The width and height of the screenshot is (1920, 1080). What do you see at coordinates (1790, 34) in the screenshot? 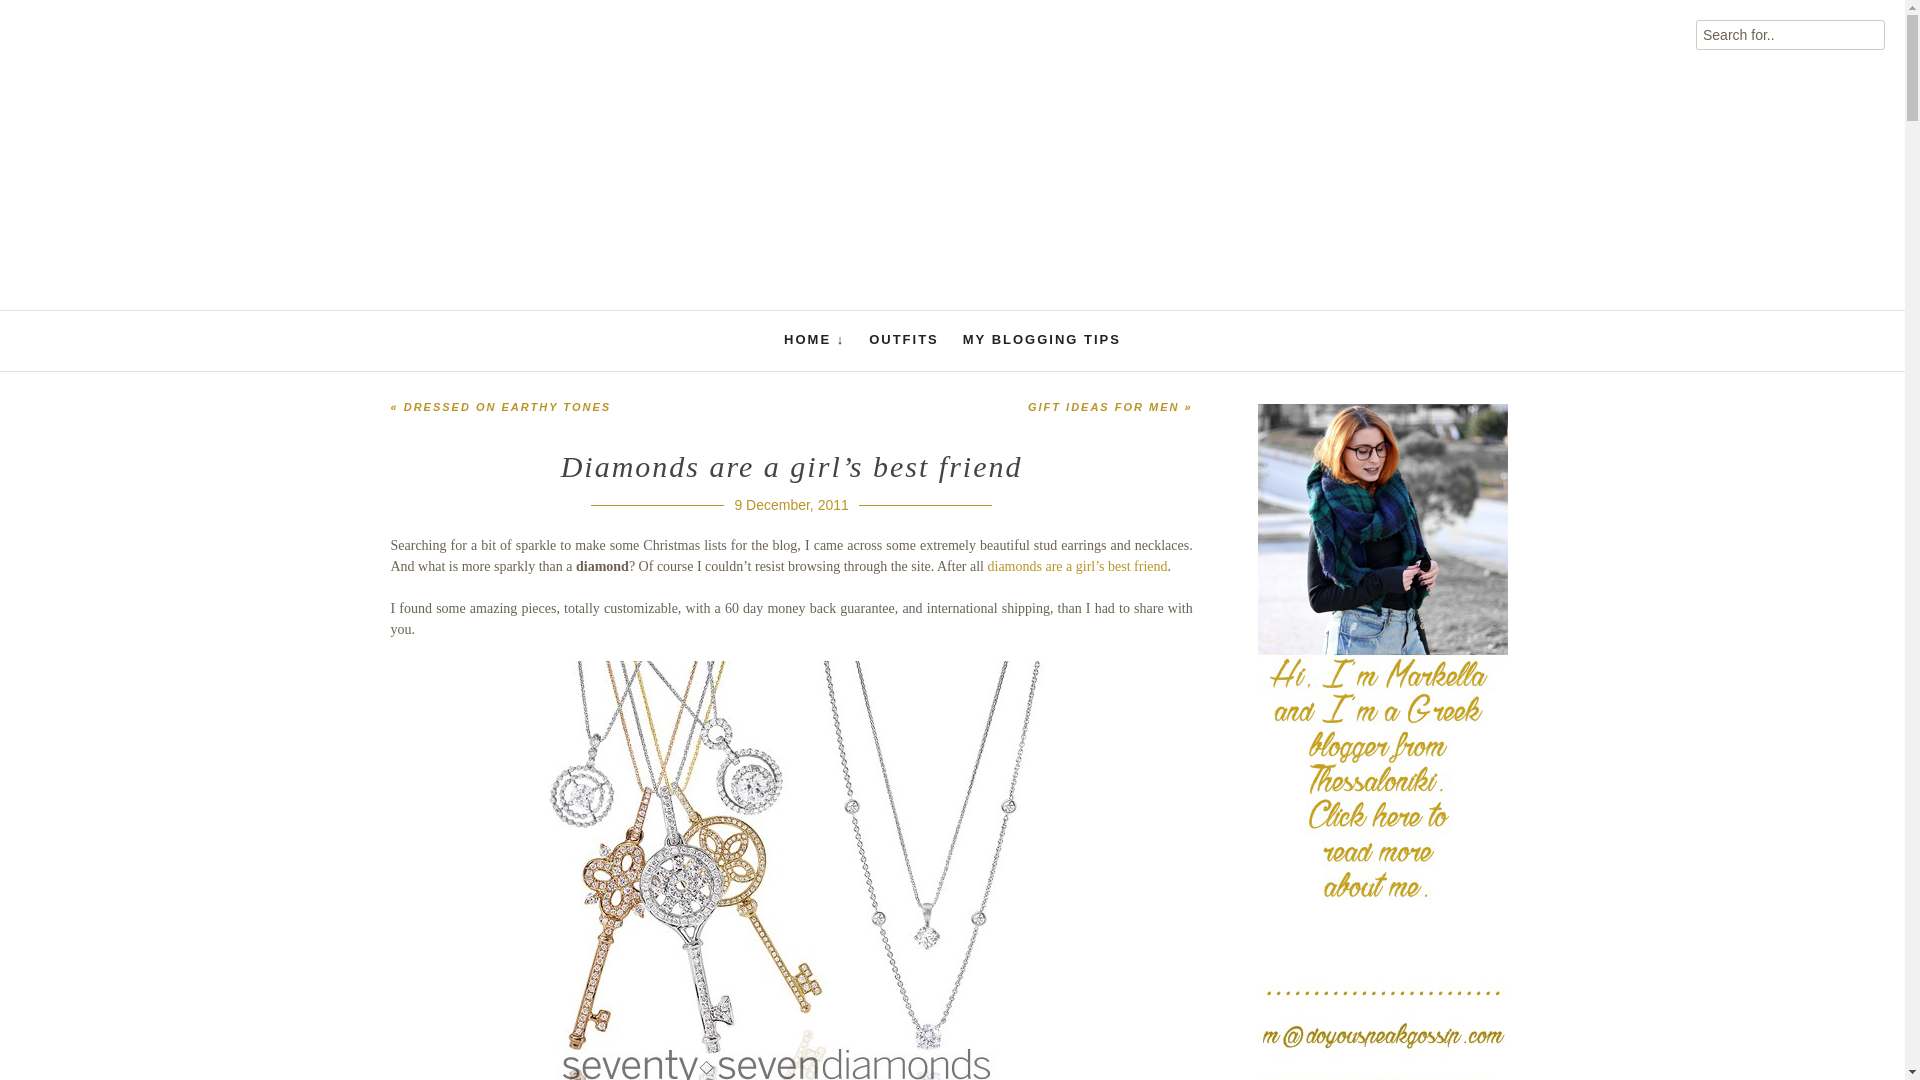
I see `Search for.. ` at bounding box center [1790, 34].